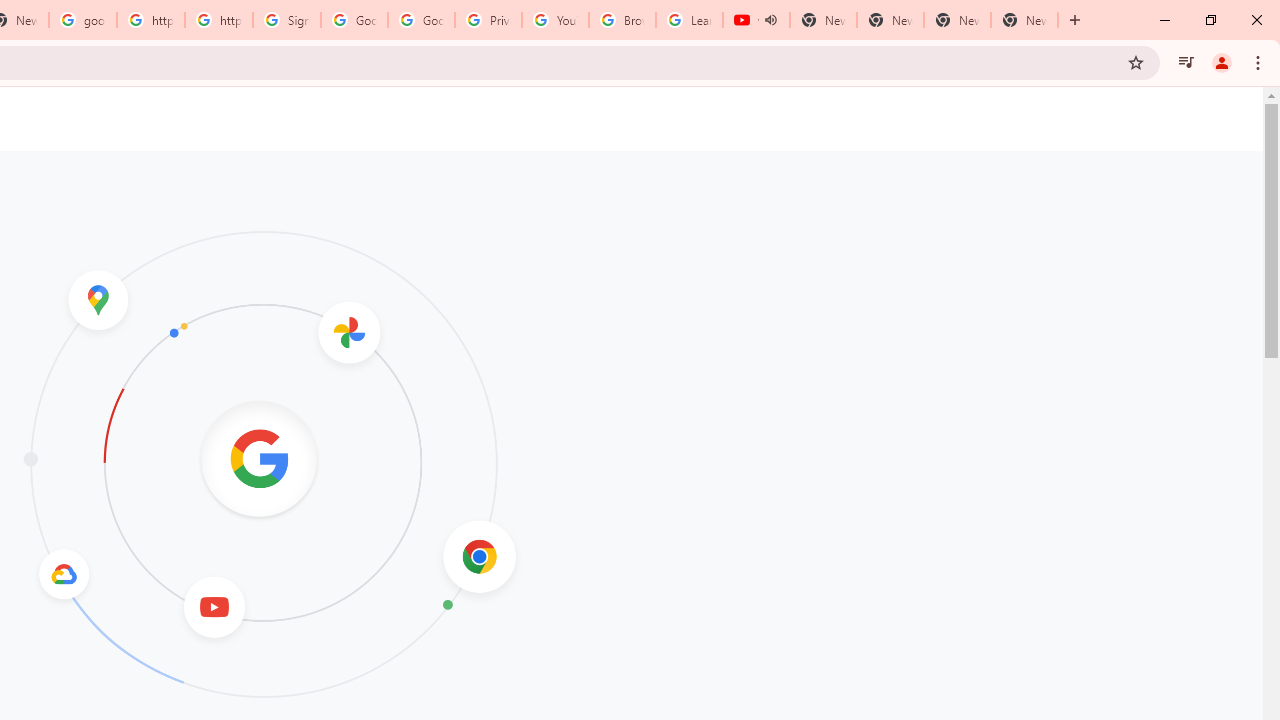 The image size is (1280, 720). What do you see at coordinates (287, 20) in the screenshot?
I see `Sign in - Google Accounts` at bounding box center [287, 20].